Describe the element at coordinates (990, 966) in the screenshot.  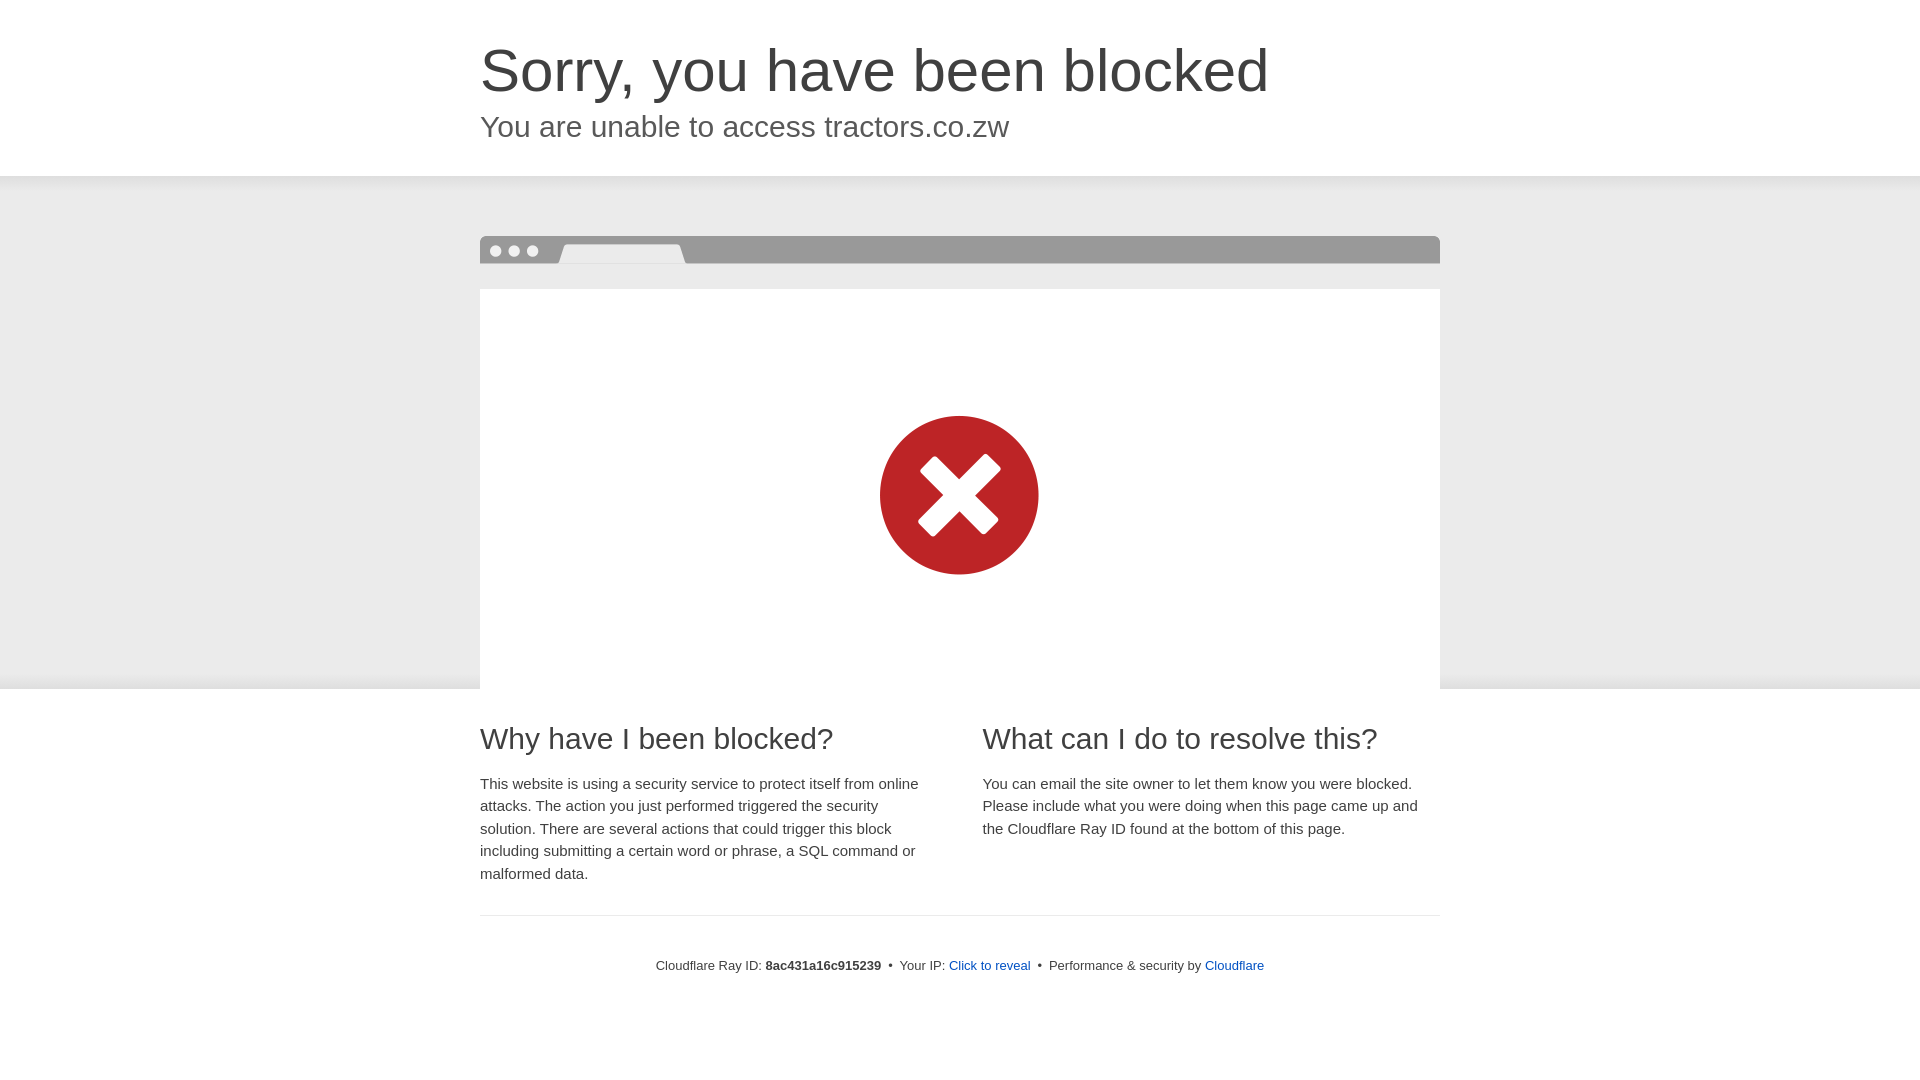
I see `Click to reveal` at that location.